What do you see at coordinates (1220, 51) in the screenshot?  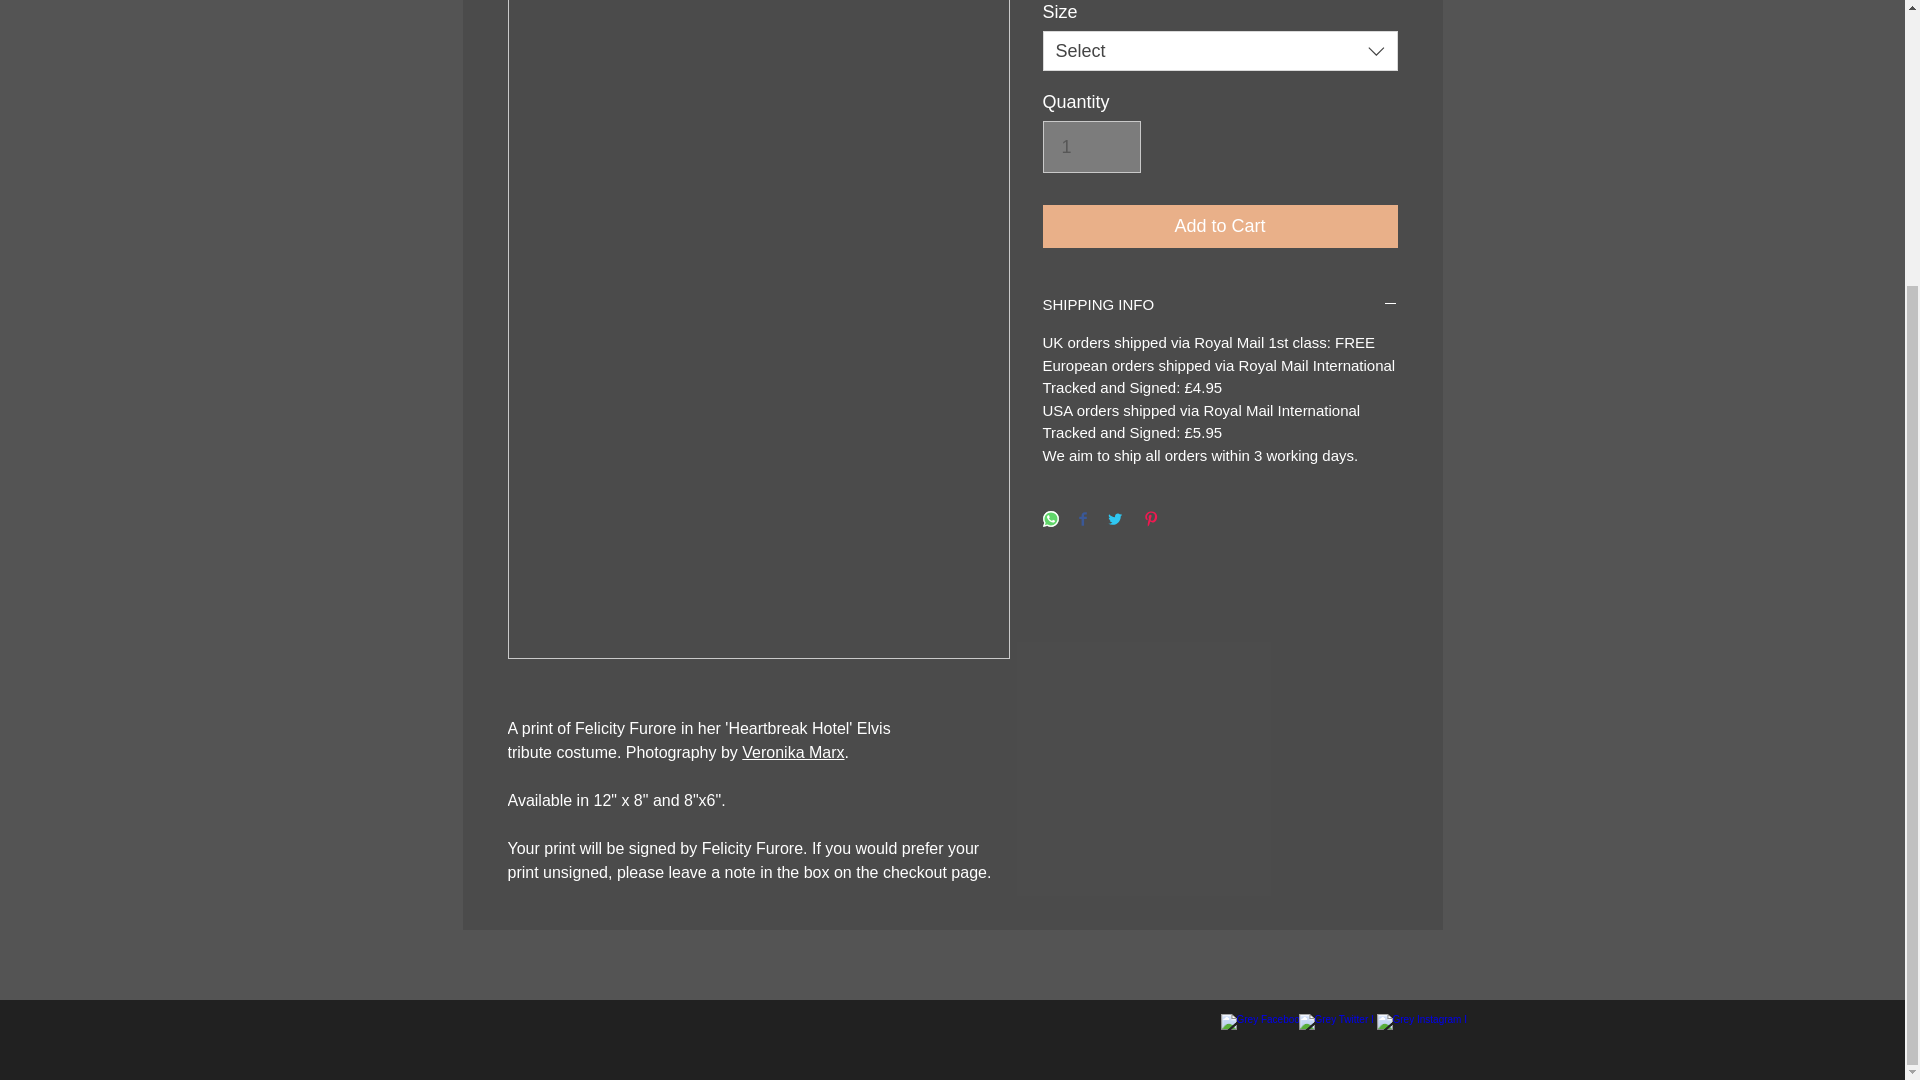 I see `Select` at bounding box center [1220, 51].